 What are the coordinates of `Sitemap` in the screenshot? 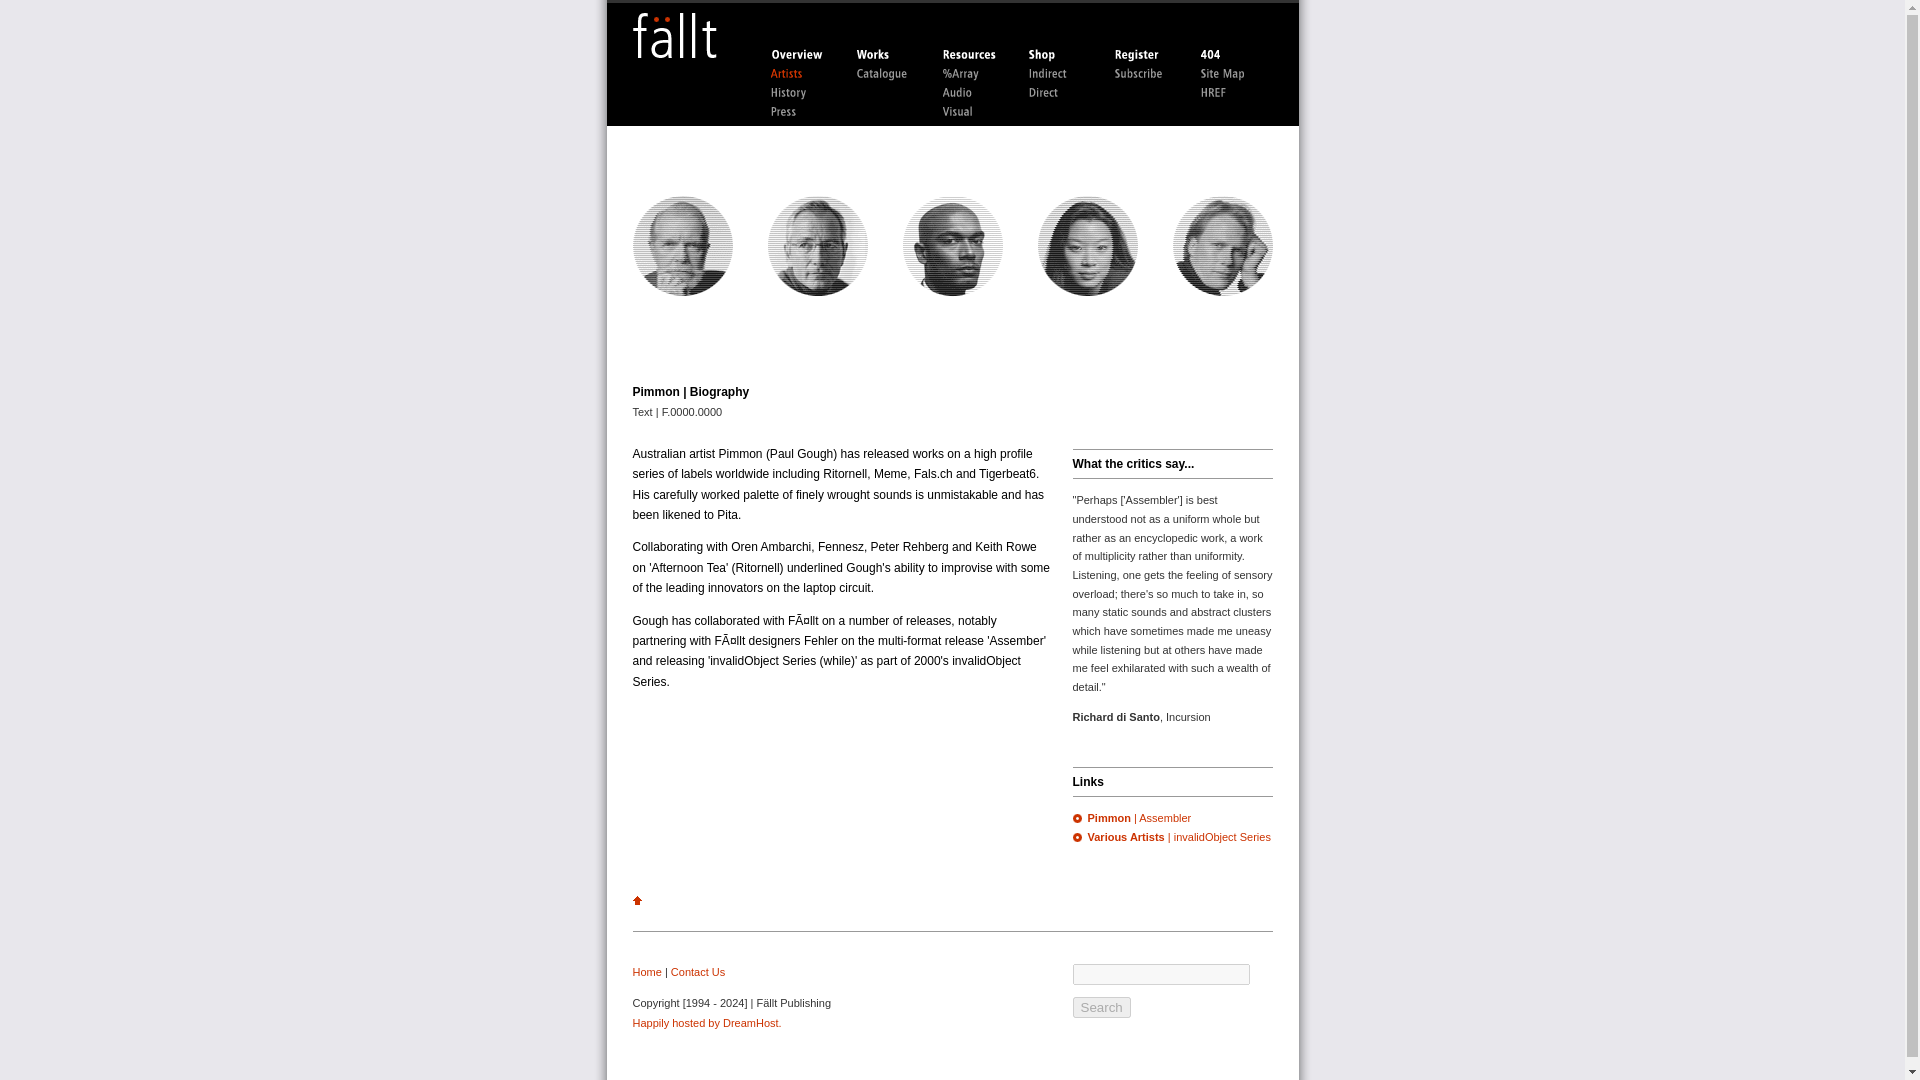 It's located at (1232, 74).